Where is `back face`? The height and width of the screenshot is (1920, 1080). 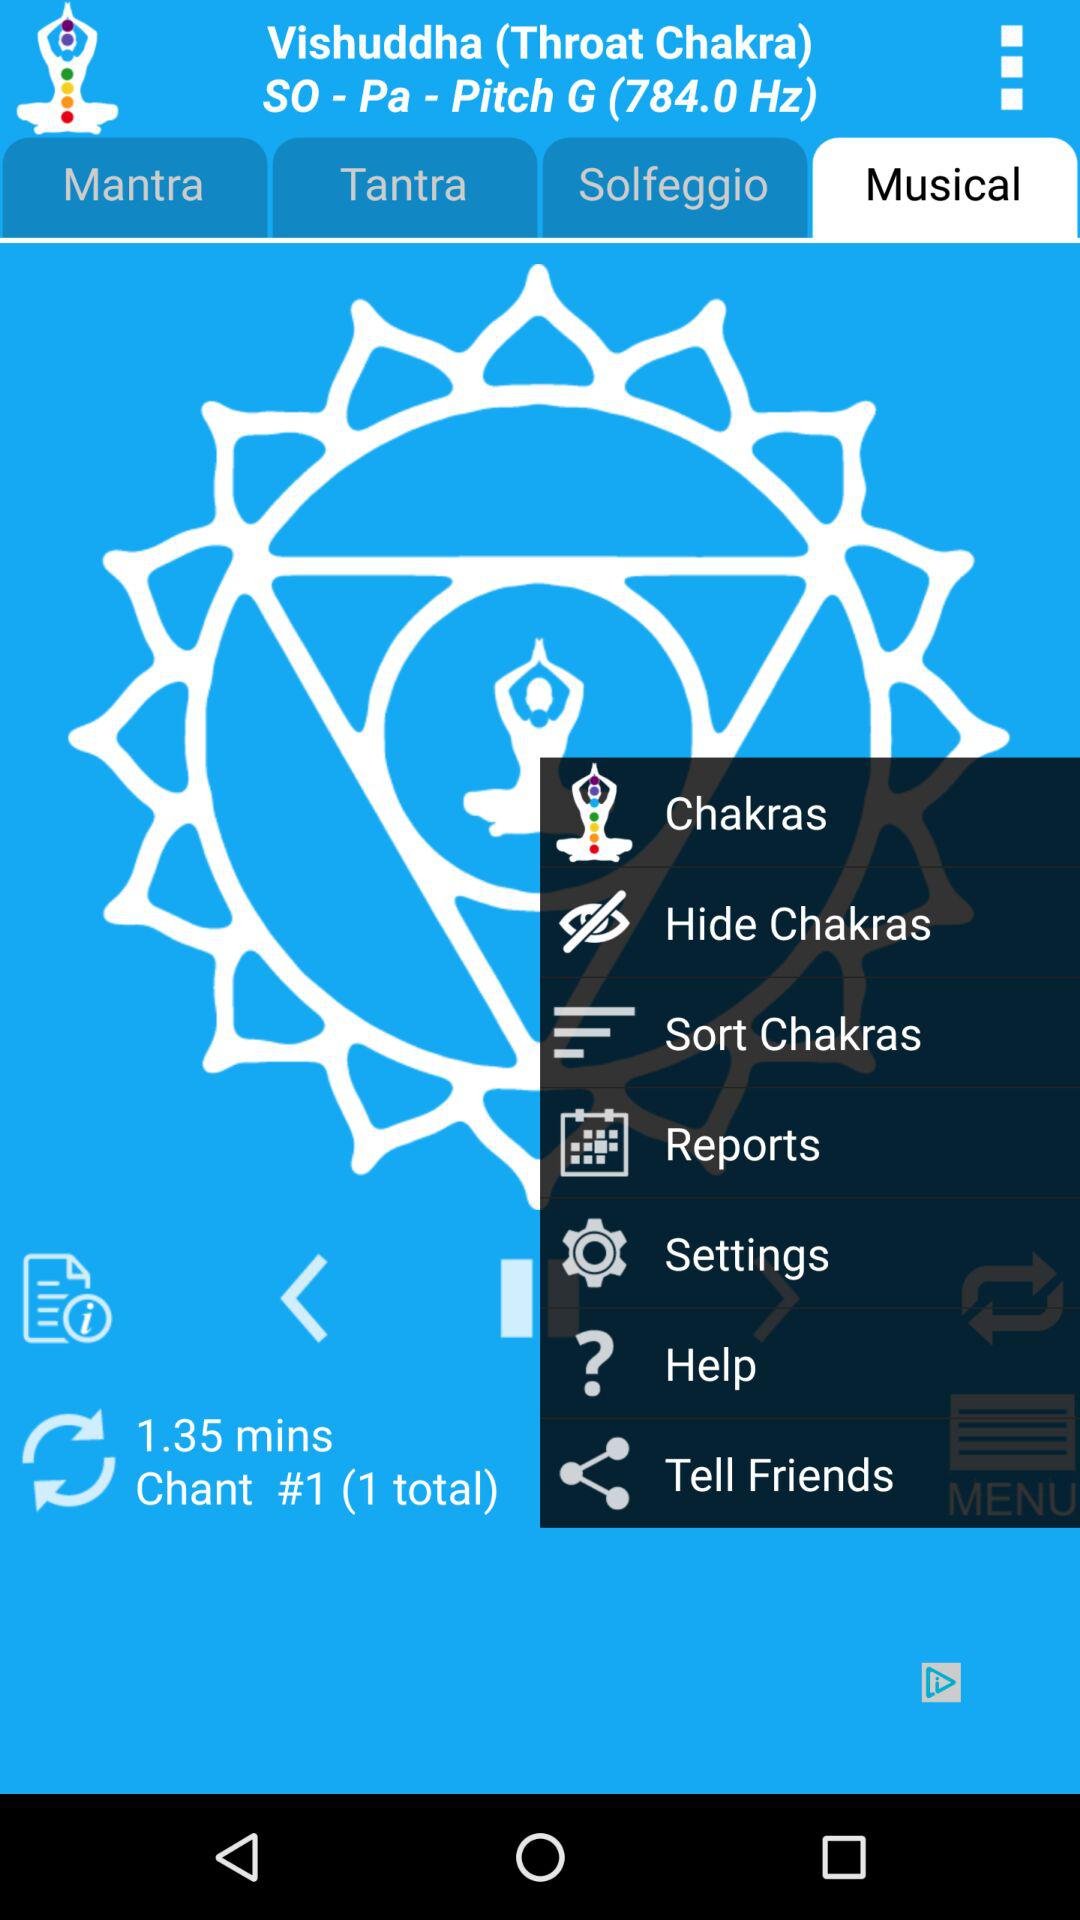 back face is located at coordinates (304, 1298).